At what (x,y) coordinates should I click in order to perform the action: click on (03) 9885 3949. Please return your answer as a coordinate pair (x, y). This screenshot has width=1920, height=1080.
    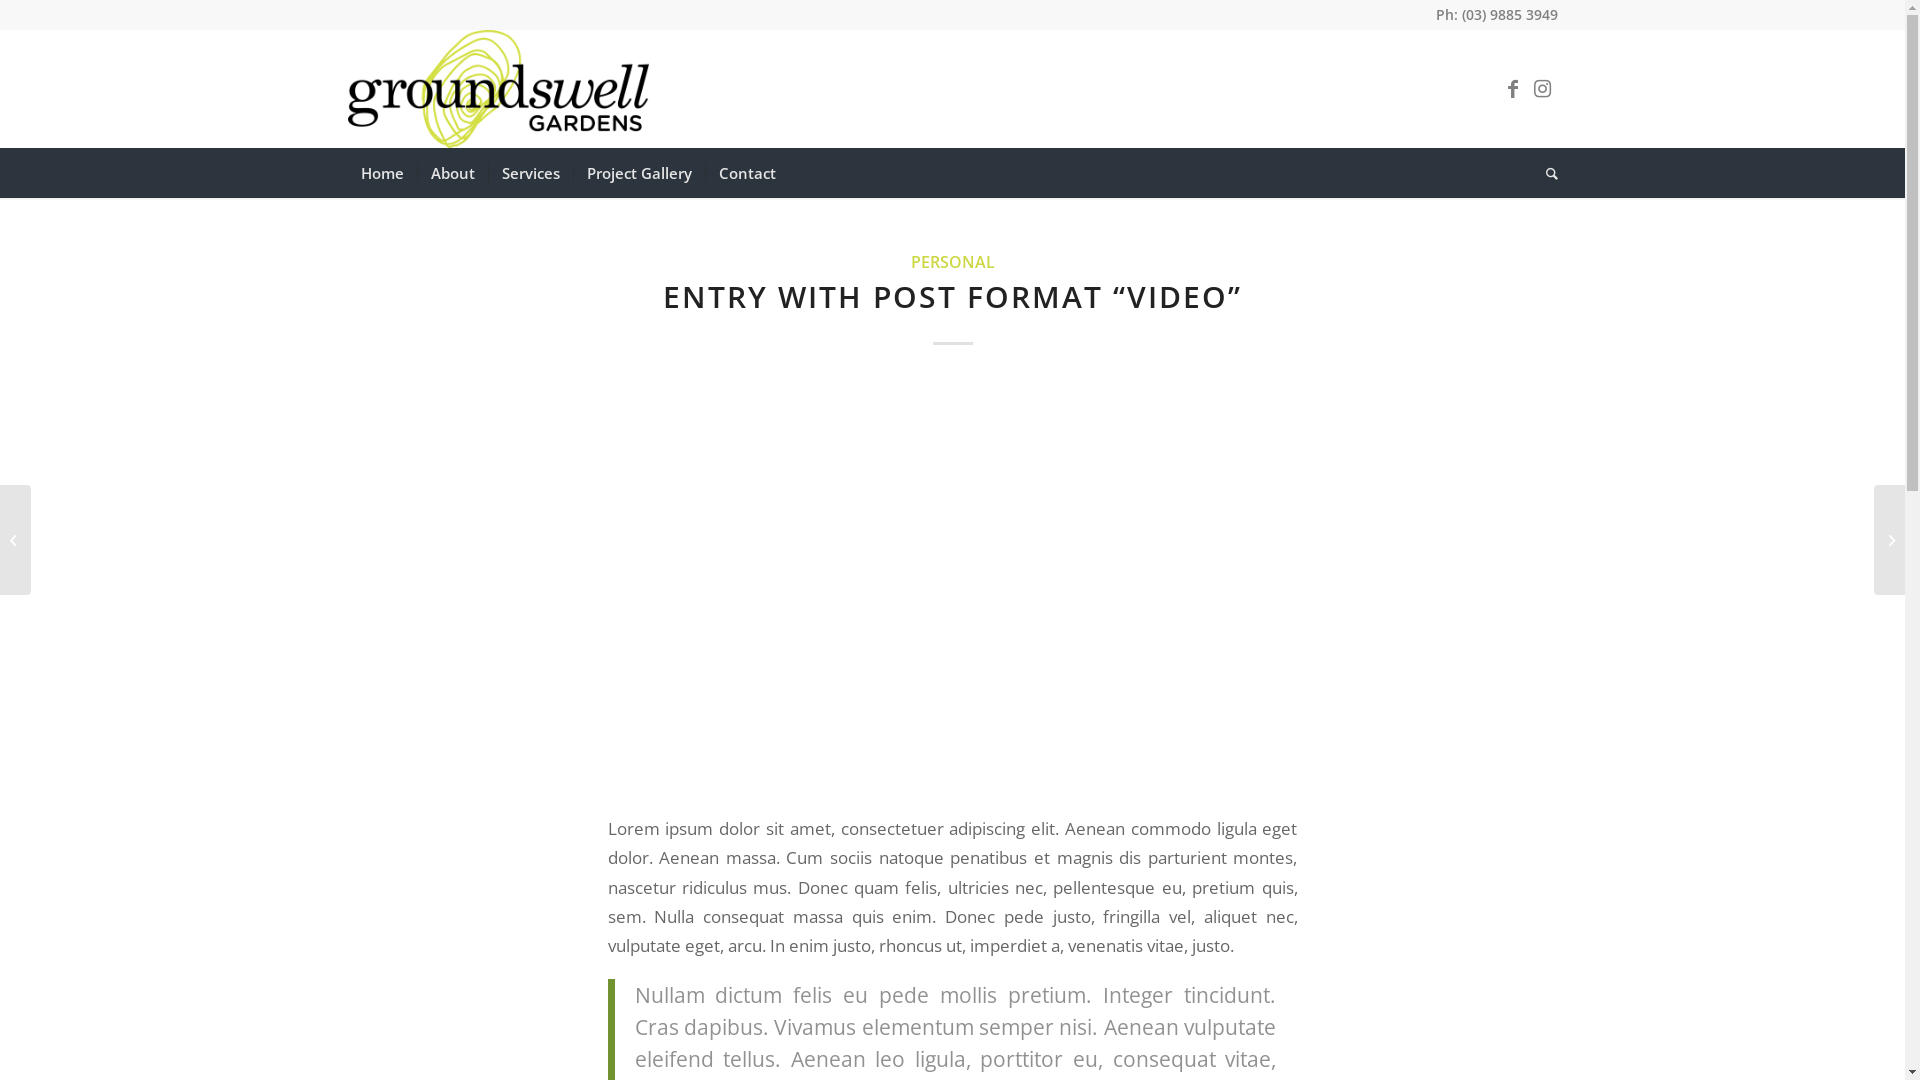
    Looking at the image, I should click on (1510, 14).